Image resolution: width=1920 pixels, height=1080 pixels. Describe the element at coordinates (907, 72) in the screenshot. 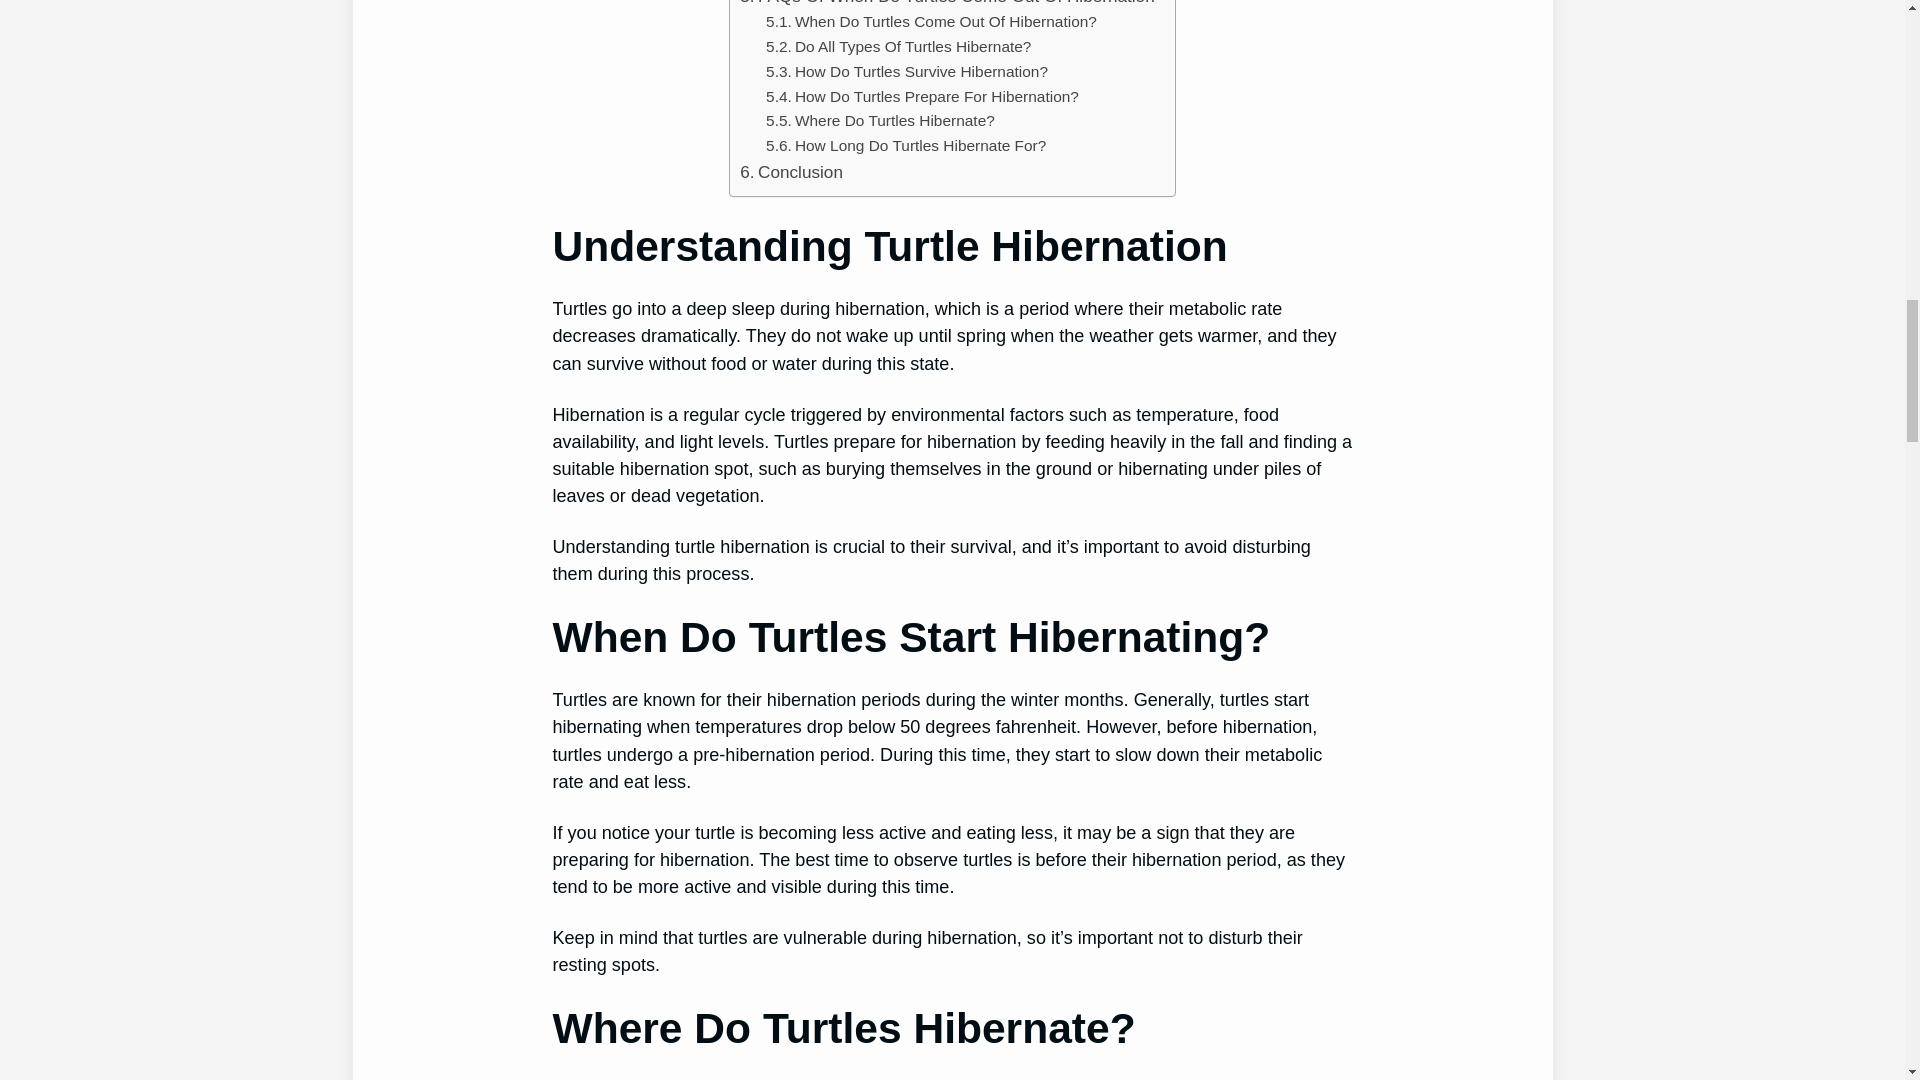

I see `How Do Turtles Survive Hibernation?` at that location.